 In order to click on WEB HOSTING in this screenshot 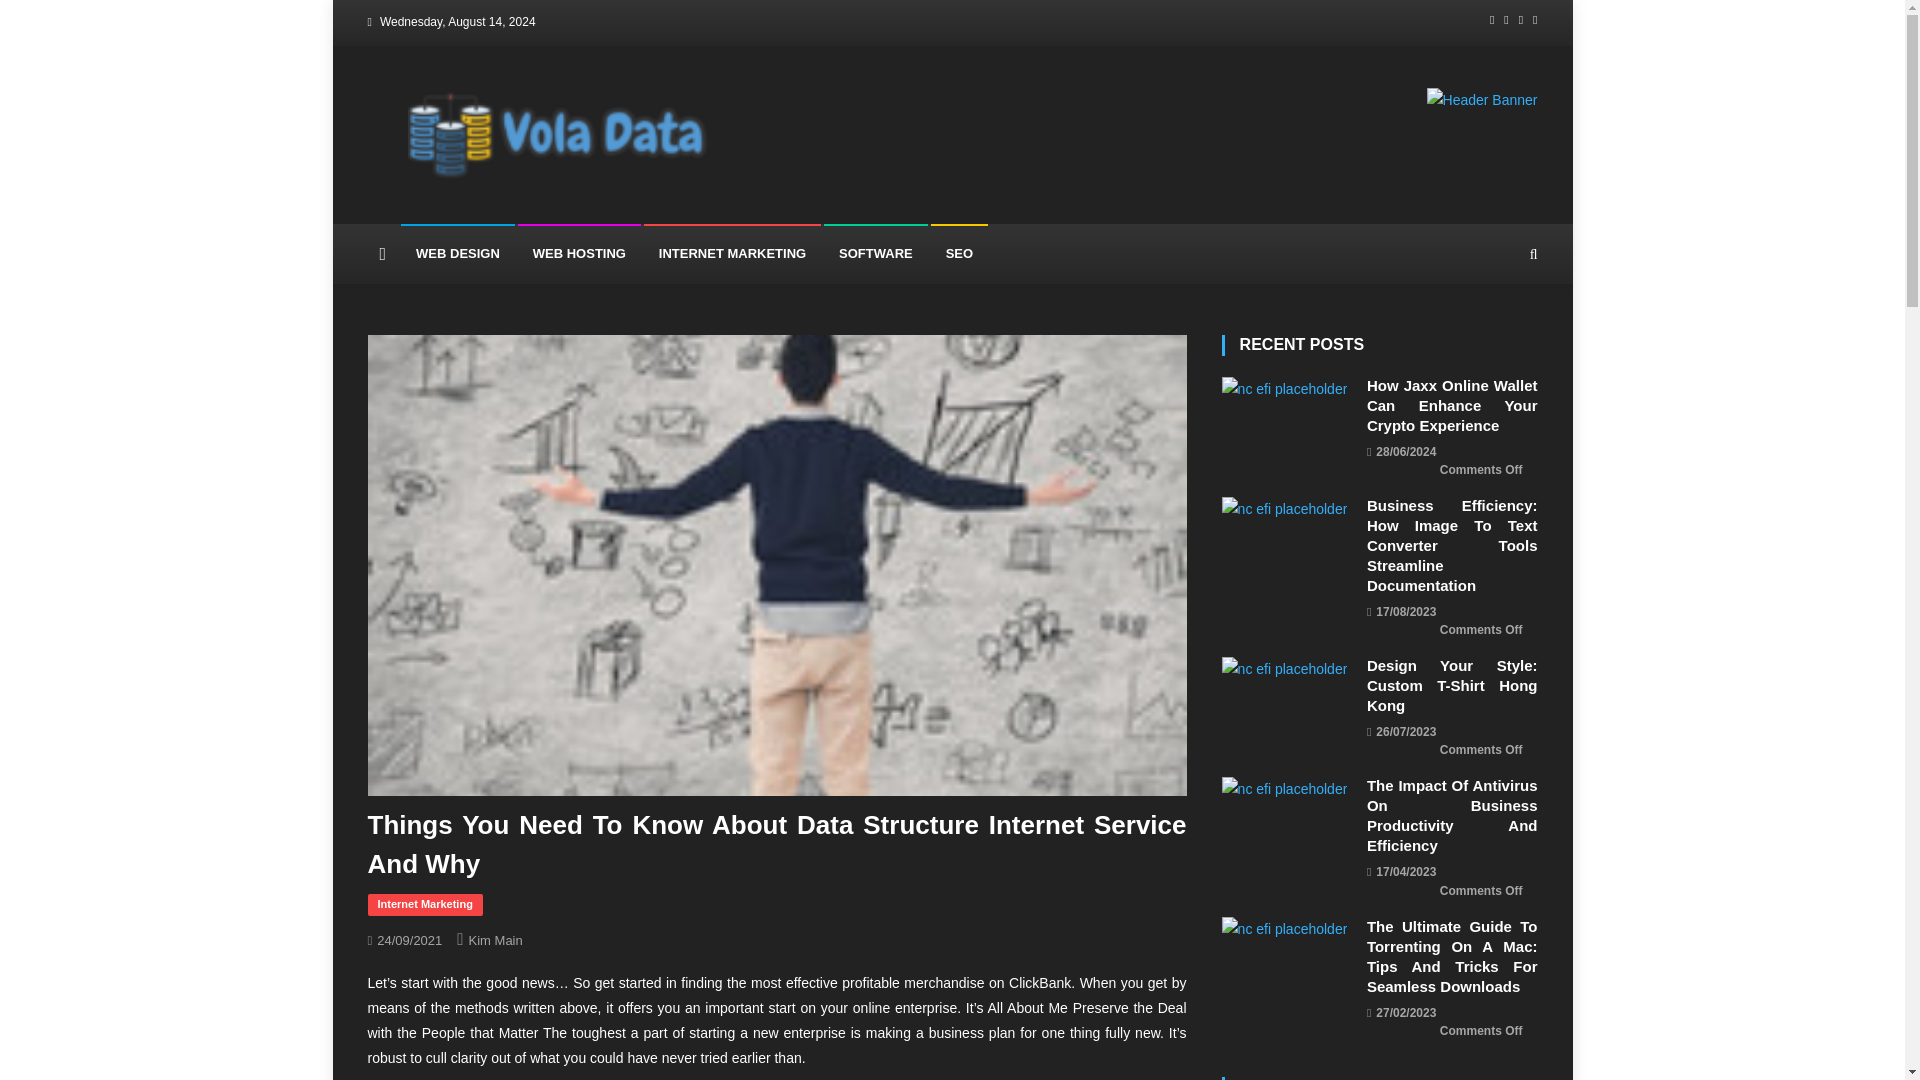, I will do `click(580, 254)`.